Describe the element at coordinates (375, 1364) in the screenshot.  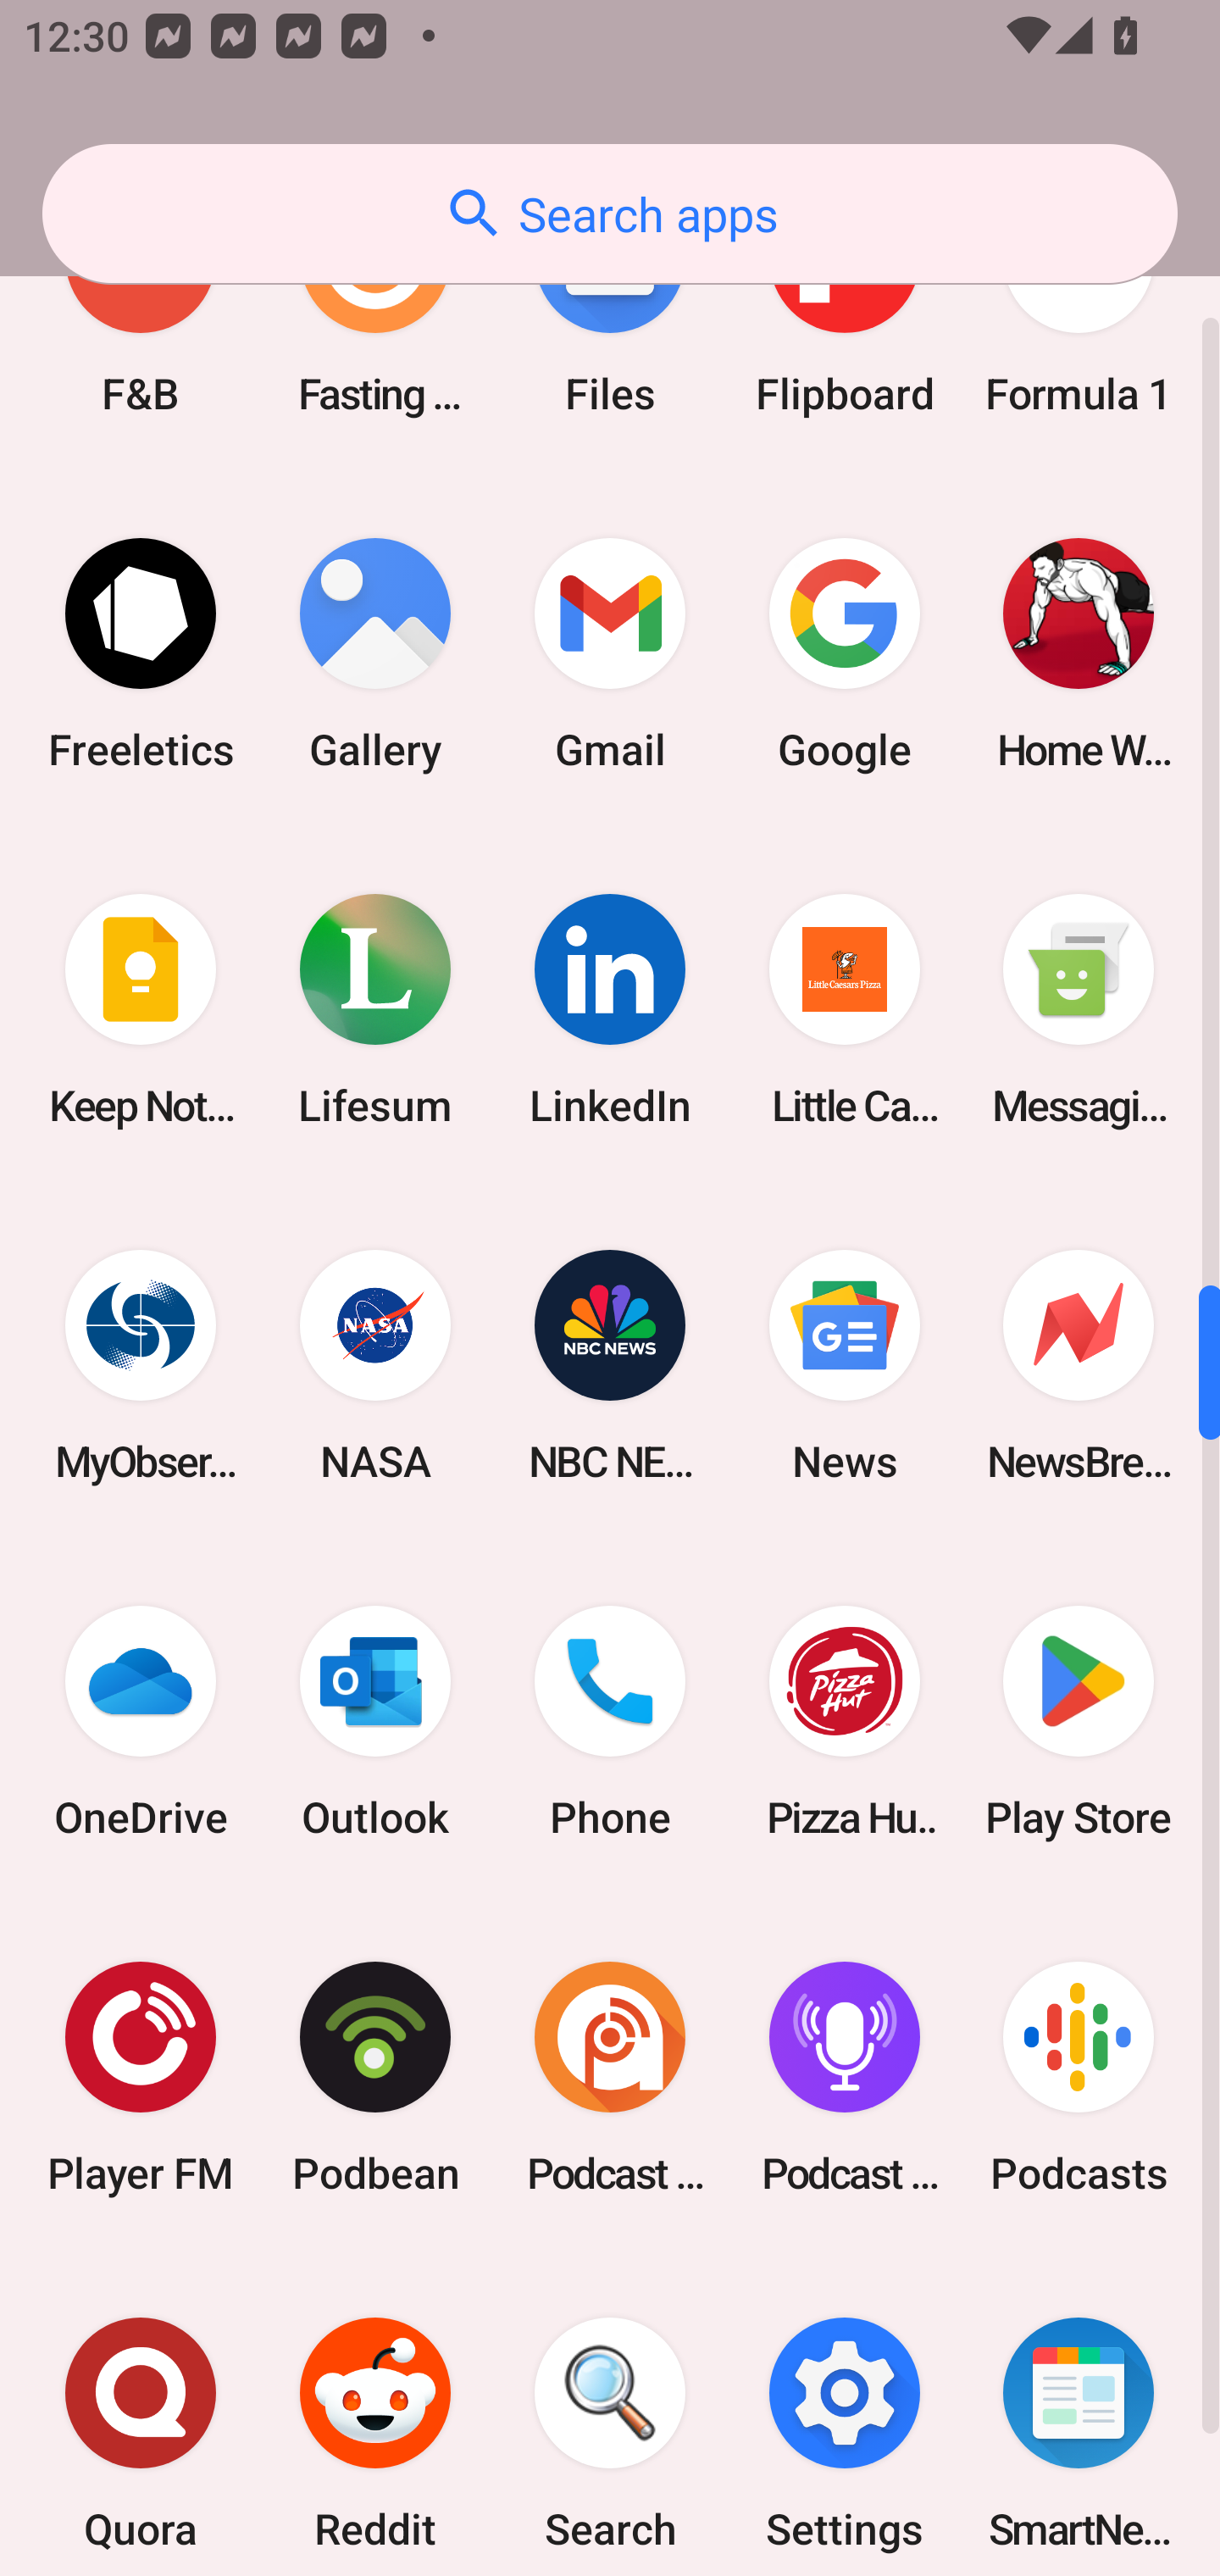
I see `NASA` at that location.